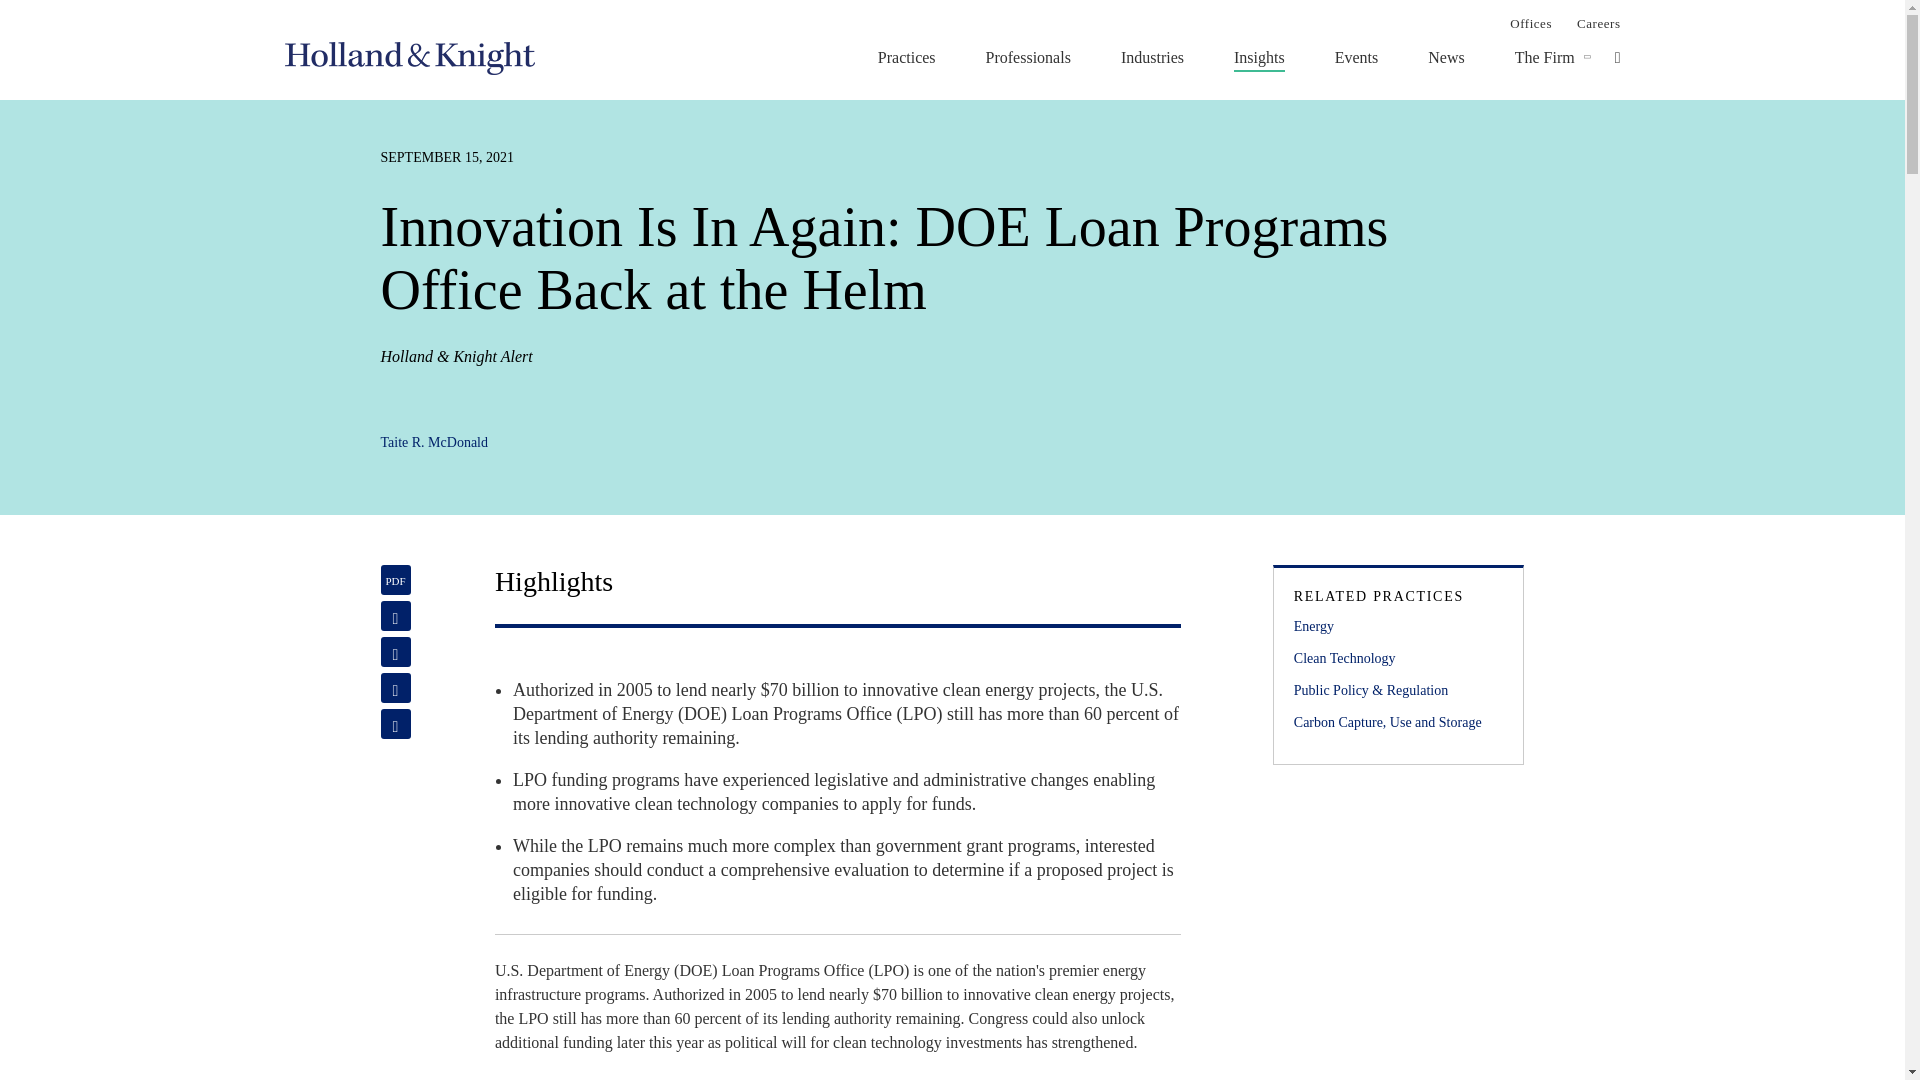 This screenshot has width=1920, height=1080. Describe the element at coordinates (1544, 57) in the screenshot. I see `The Firm` at that location.